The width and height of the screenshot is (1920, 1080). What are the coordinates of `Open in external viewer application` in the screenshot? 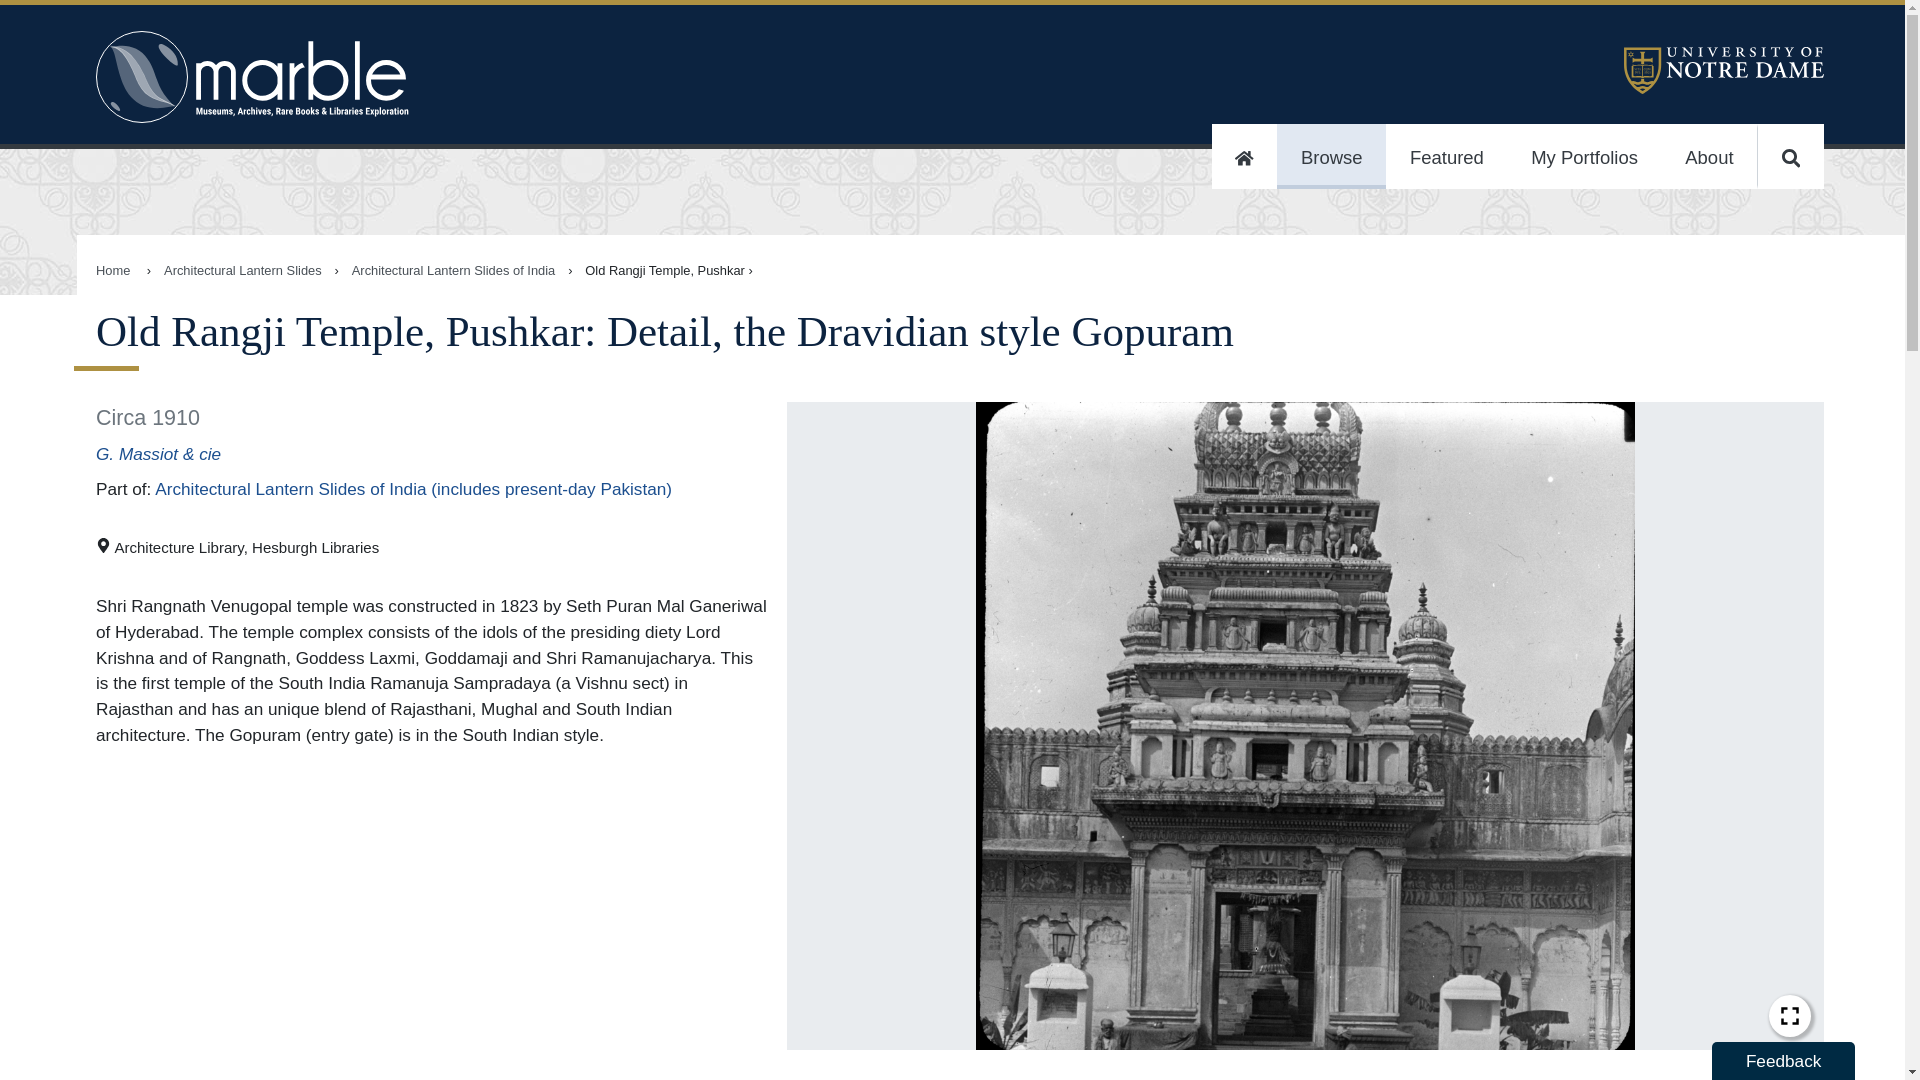 It's located at (1789, 1016).